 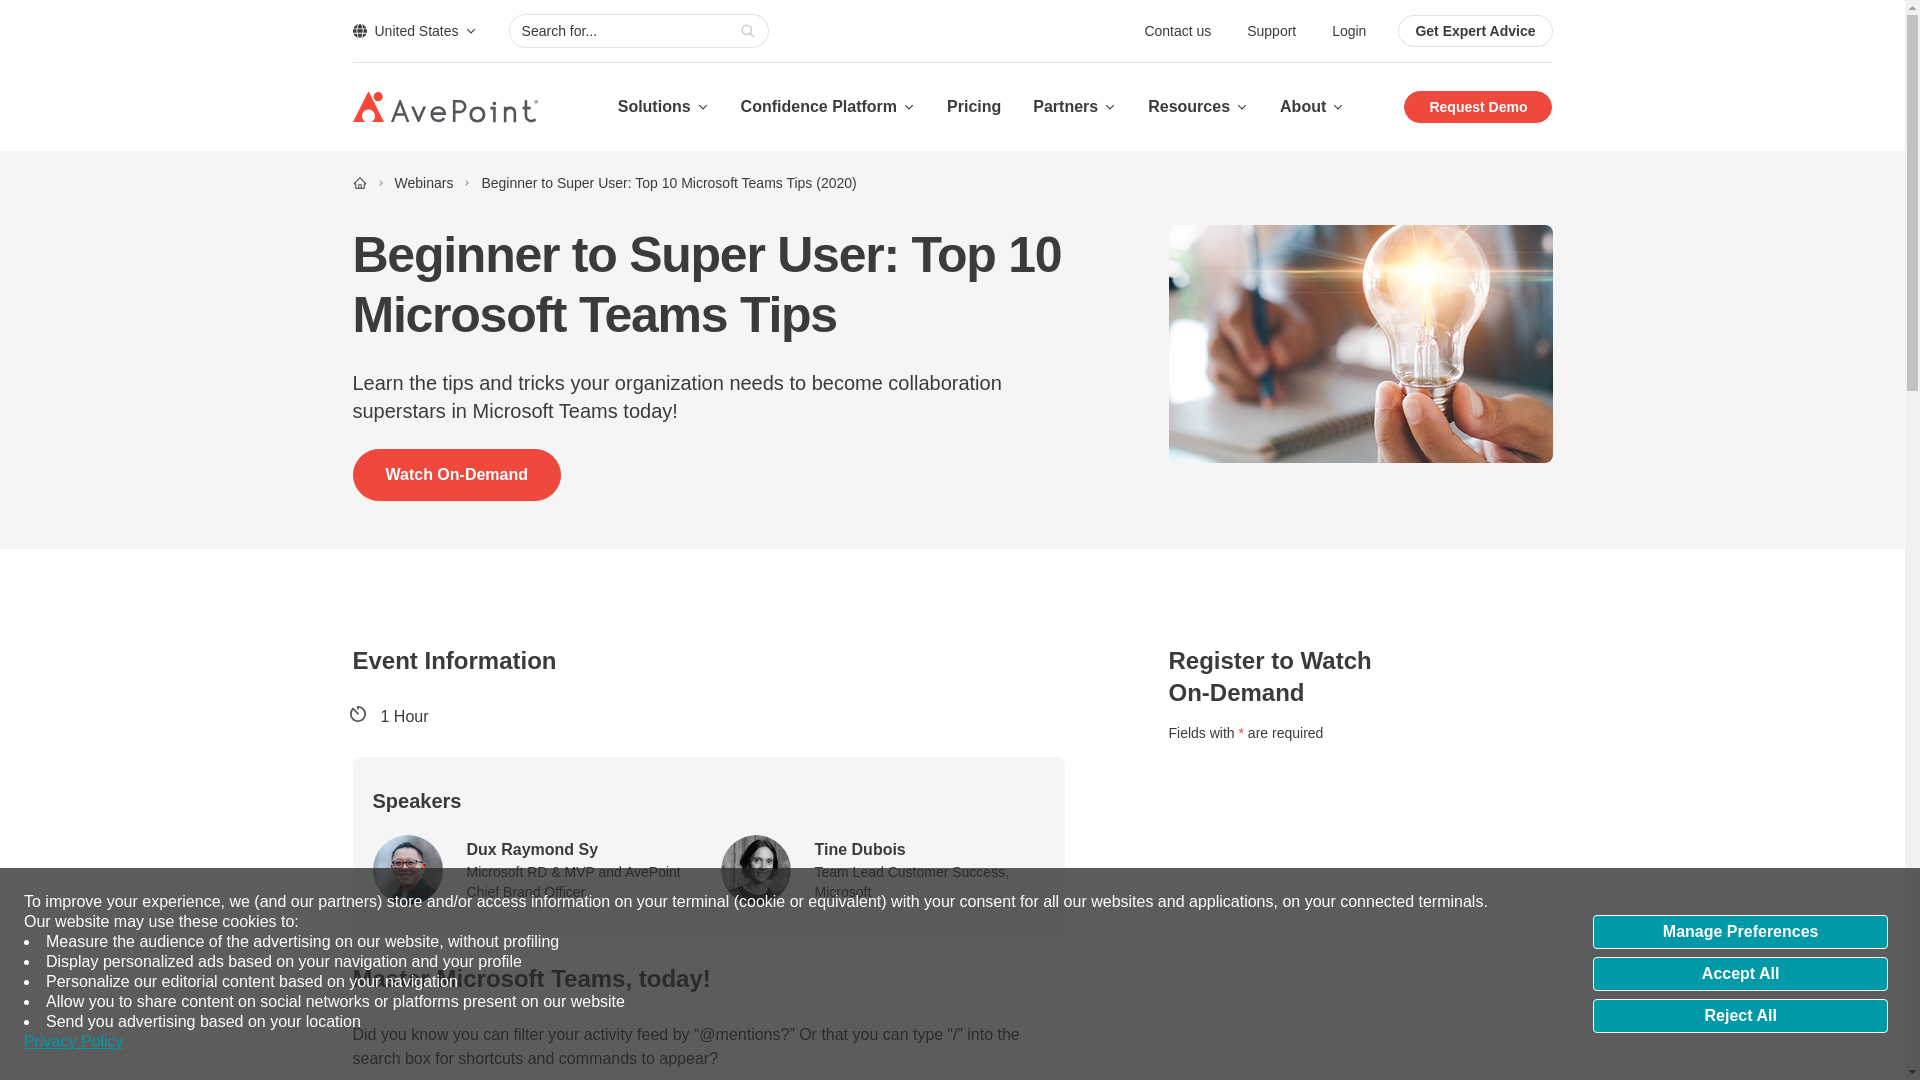 What do you see at coordinates (1740, 974) in the screenshot?
I see `Accept All` at bounding box center [1740, 974].